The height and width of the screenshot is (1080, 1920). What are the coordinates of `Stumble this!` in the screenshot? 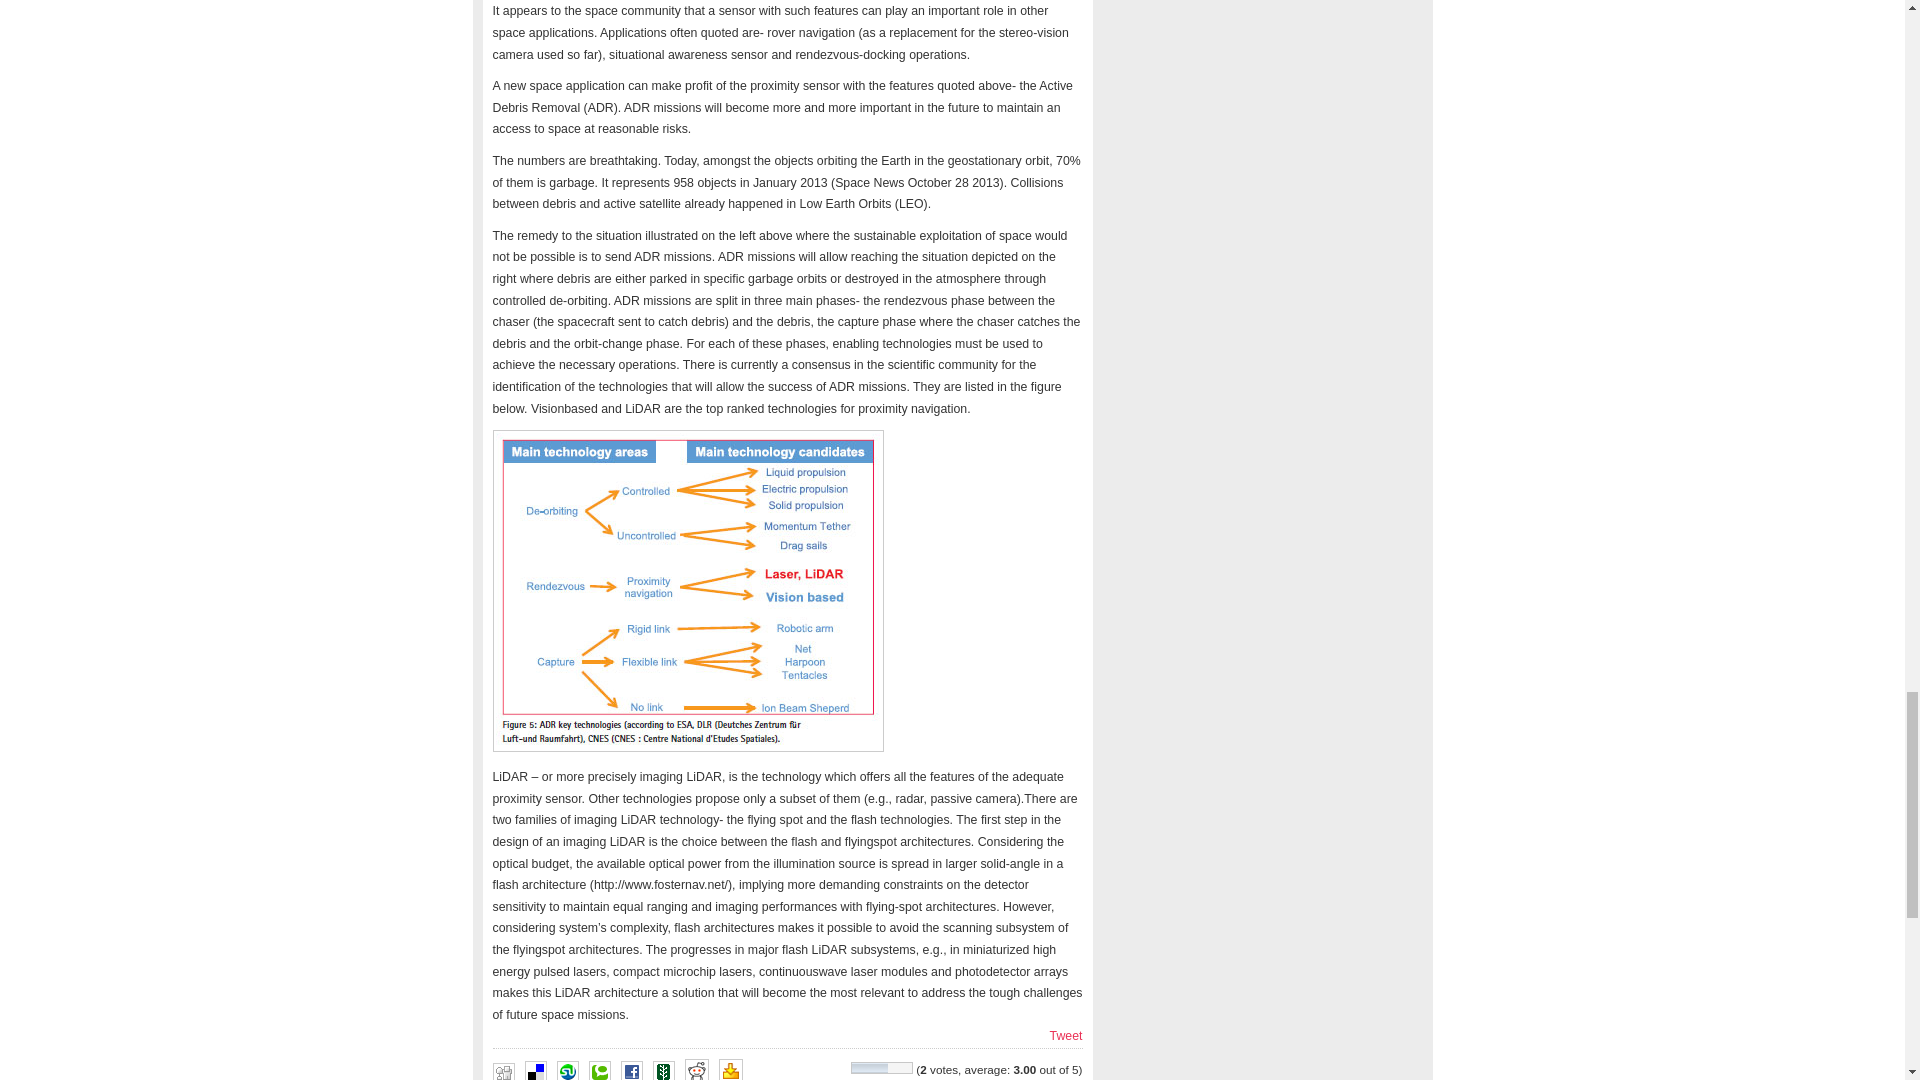 It's located at (566, 1070).